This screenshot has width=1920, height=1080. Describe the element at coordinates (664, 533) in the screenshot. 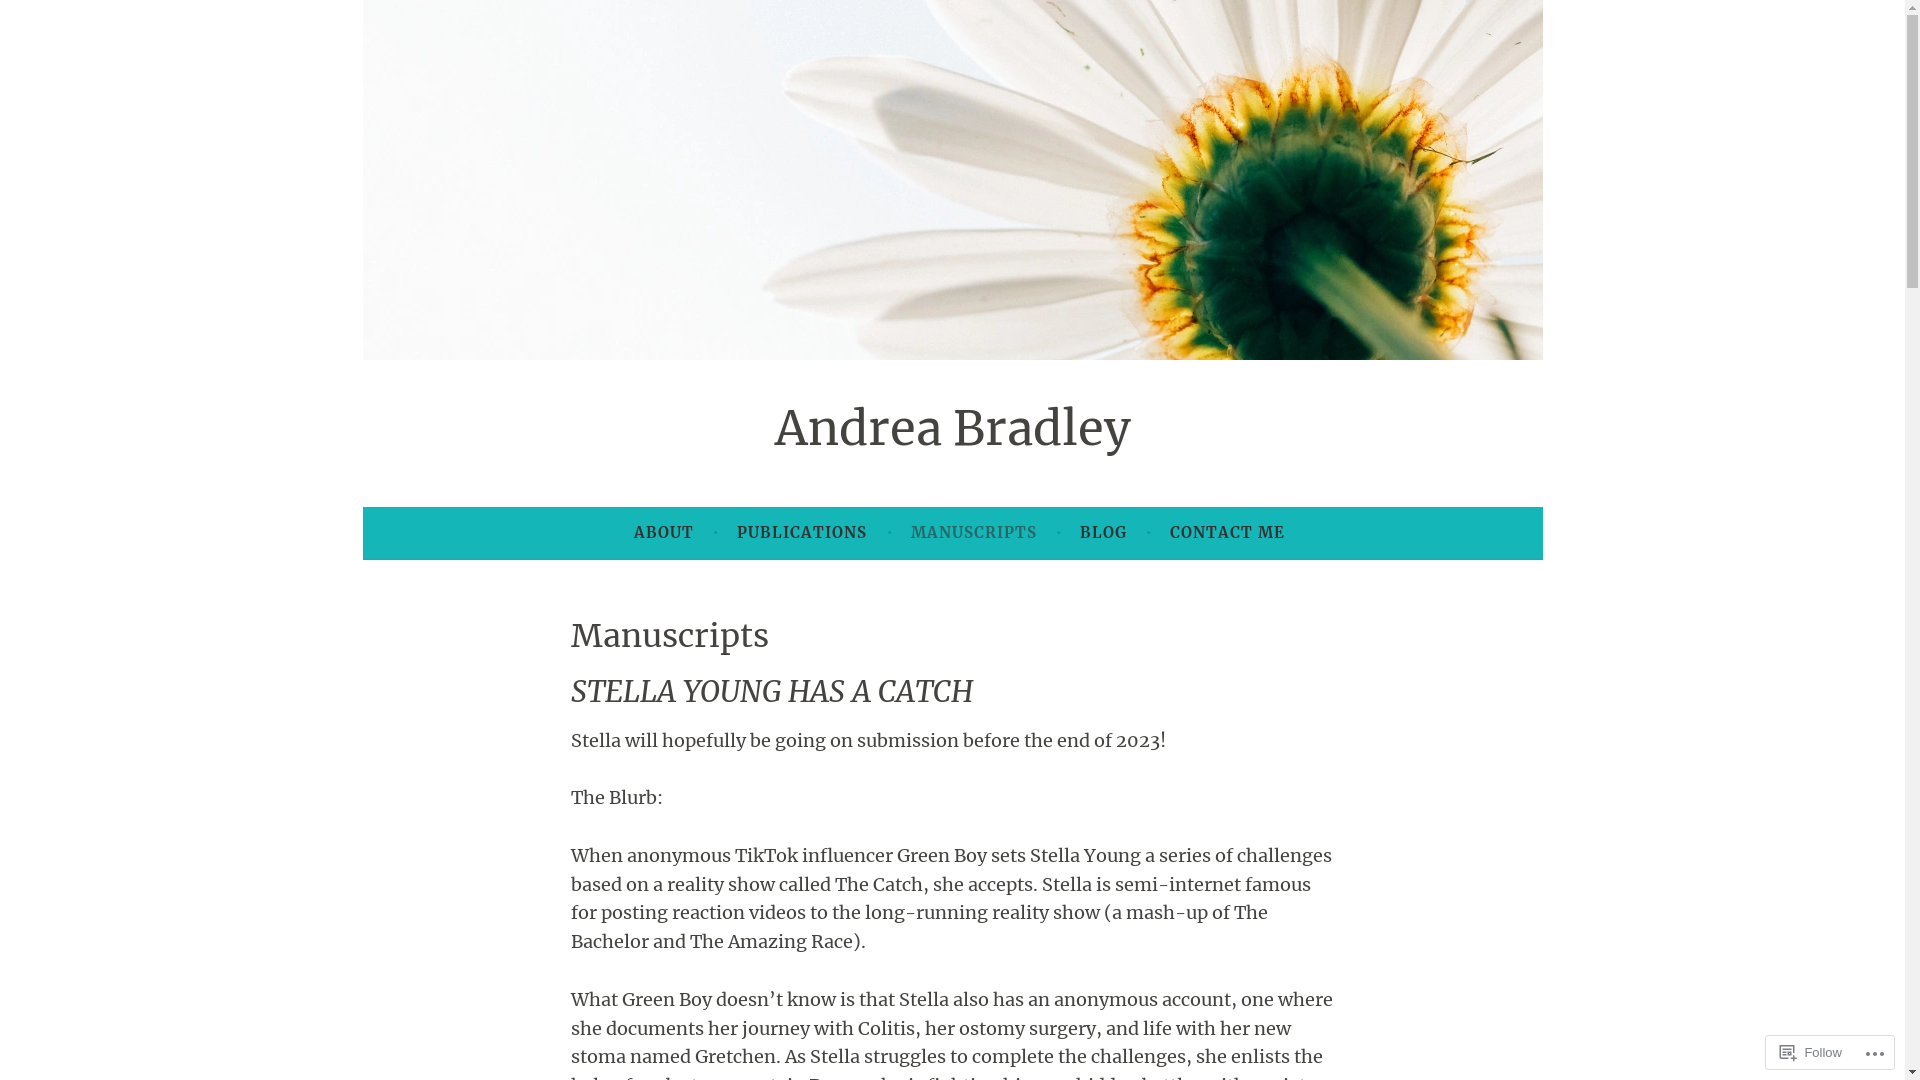

I see `ABOUT` at that location.